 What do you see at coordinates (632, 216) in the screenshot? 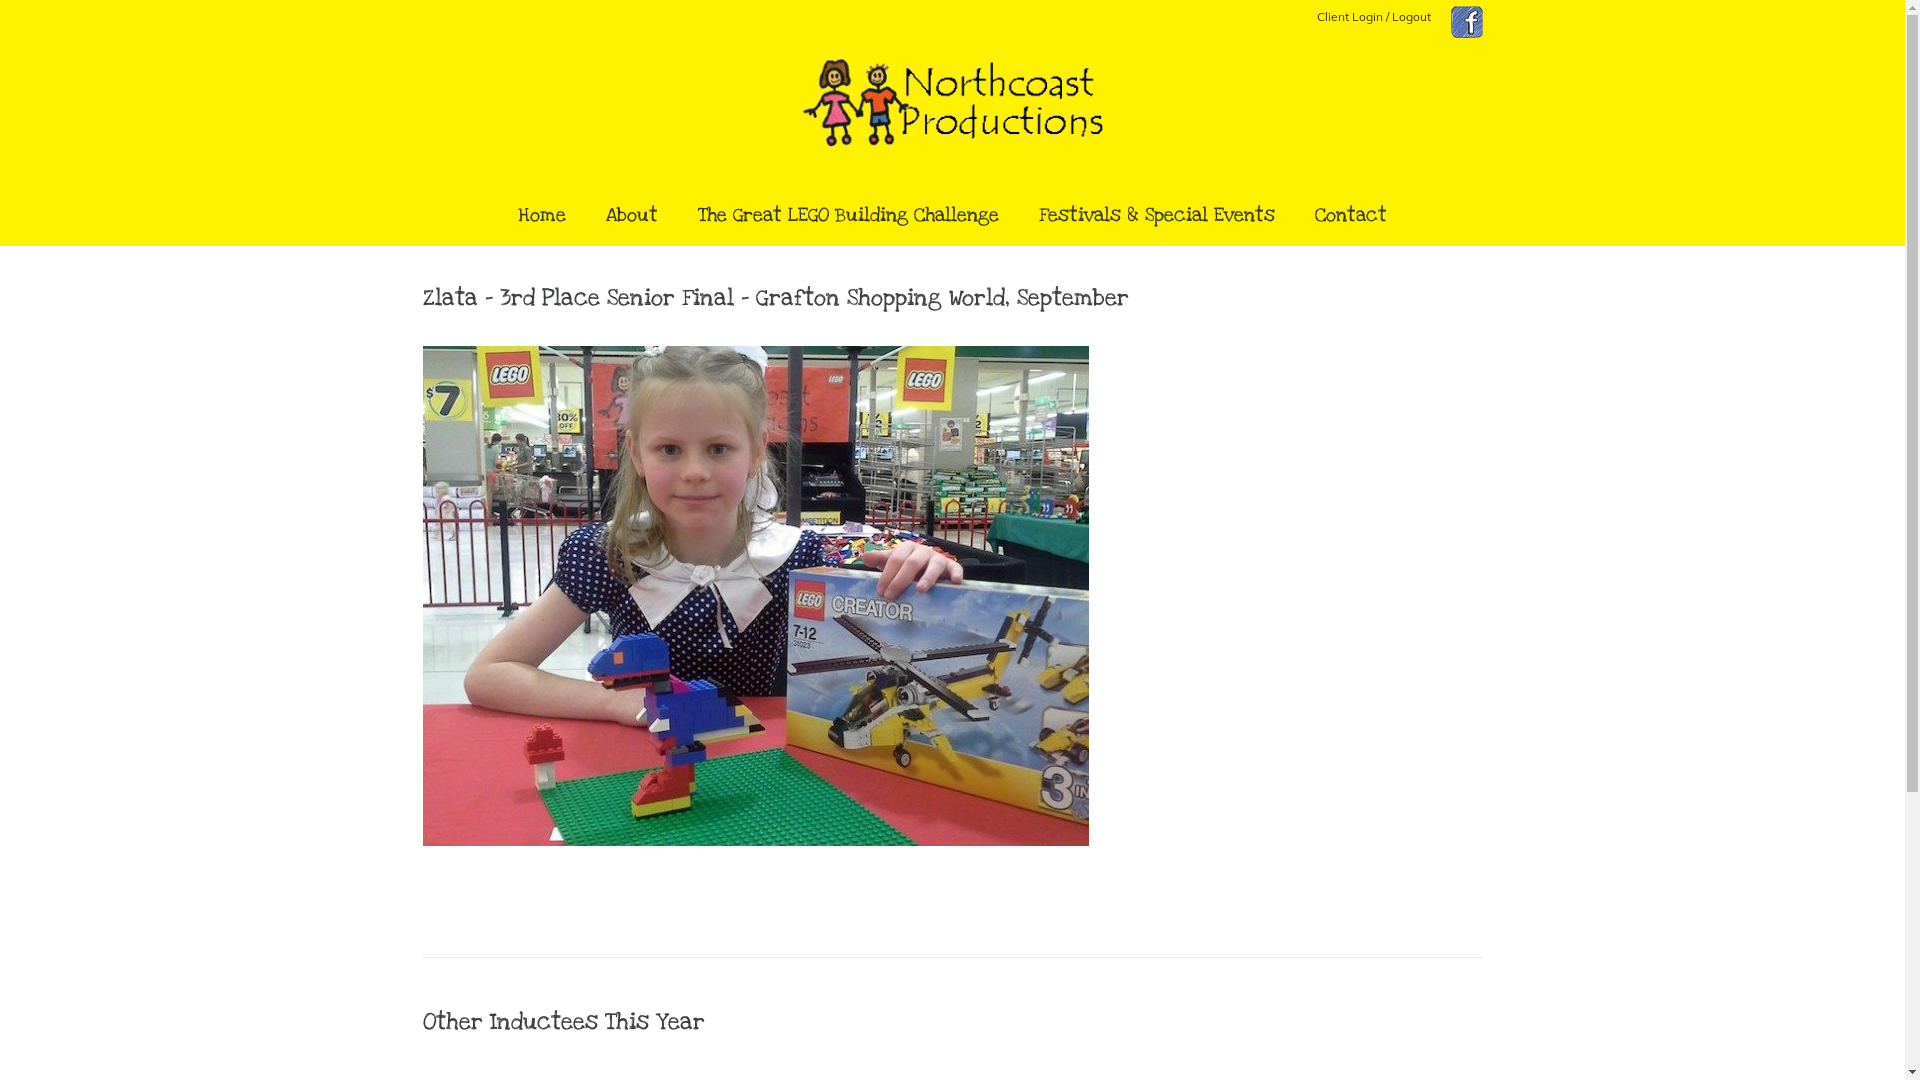
I see `About` at bounding box center [632, 216].